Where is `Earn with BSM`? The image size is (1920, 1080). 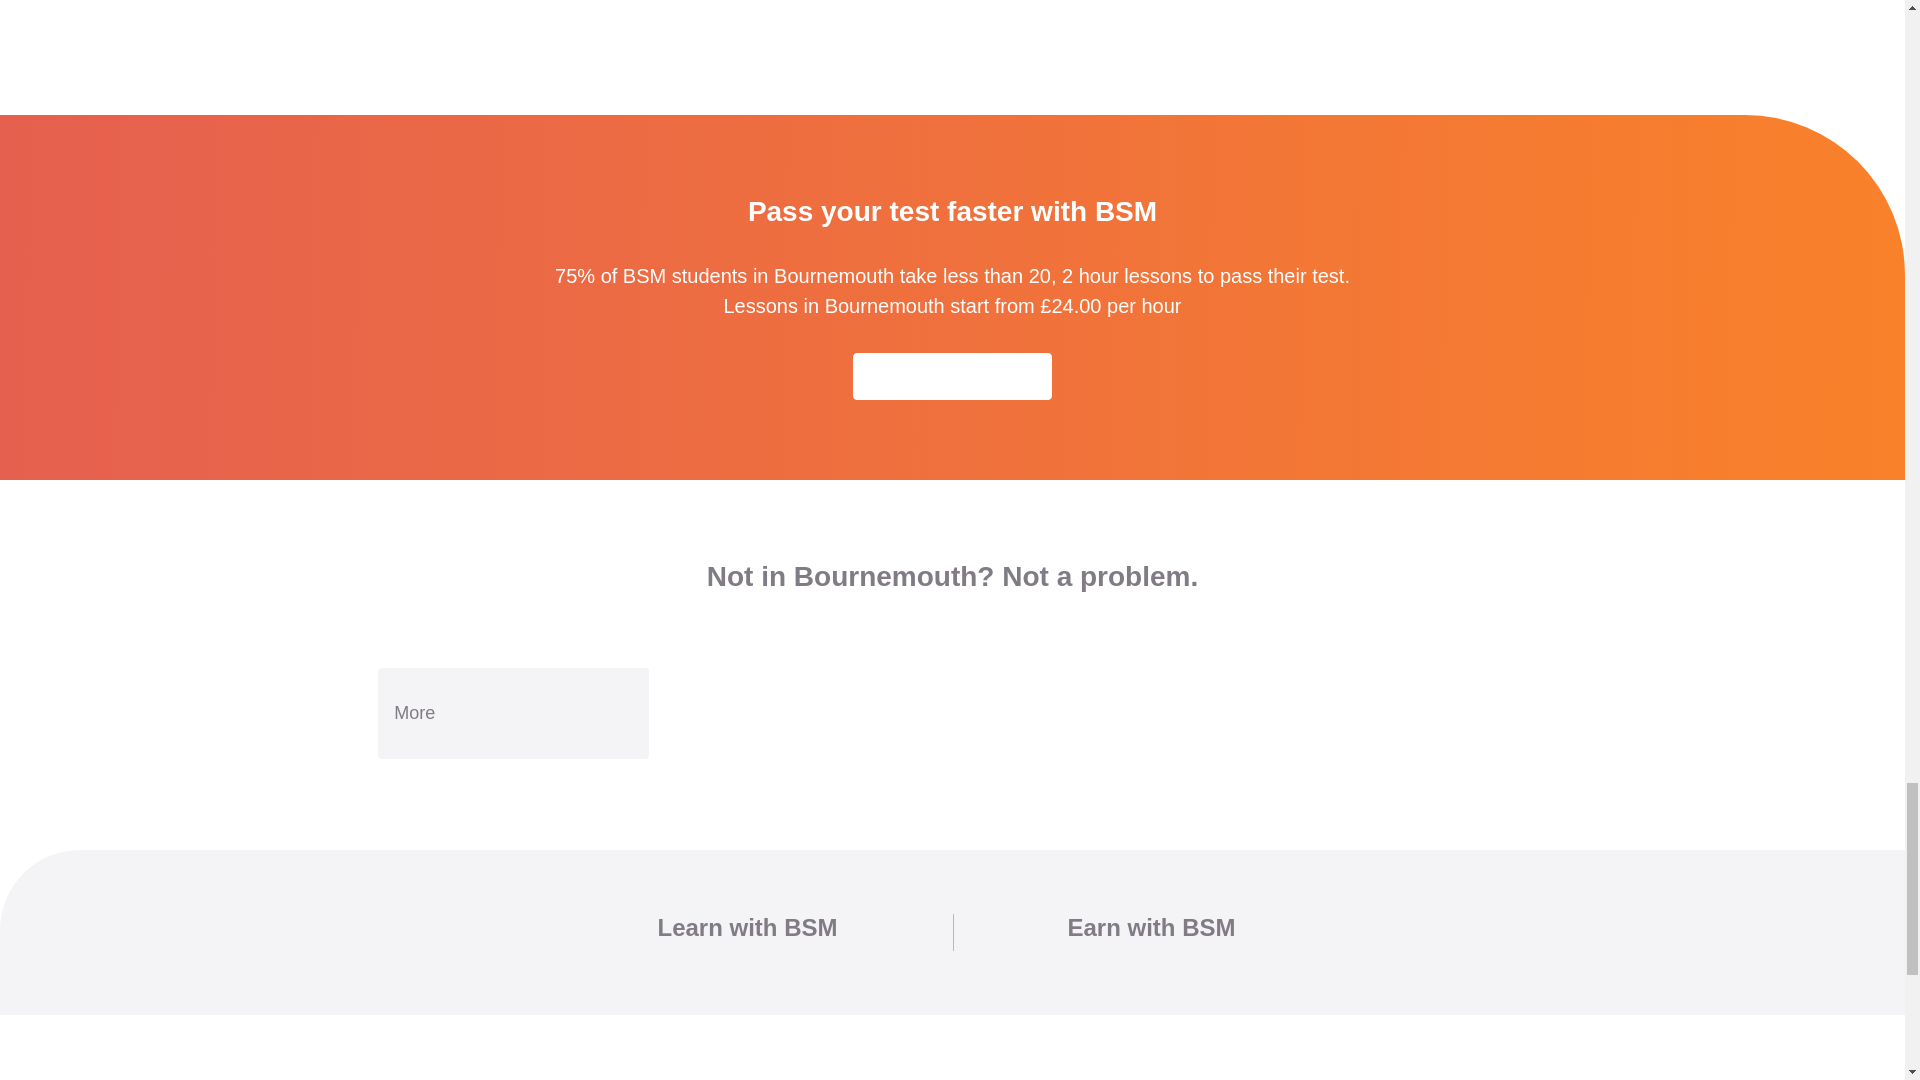 Earn with BSM is located at coordinates (1152, 926).